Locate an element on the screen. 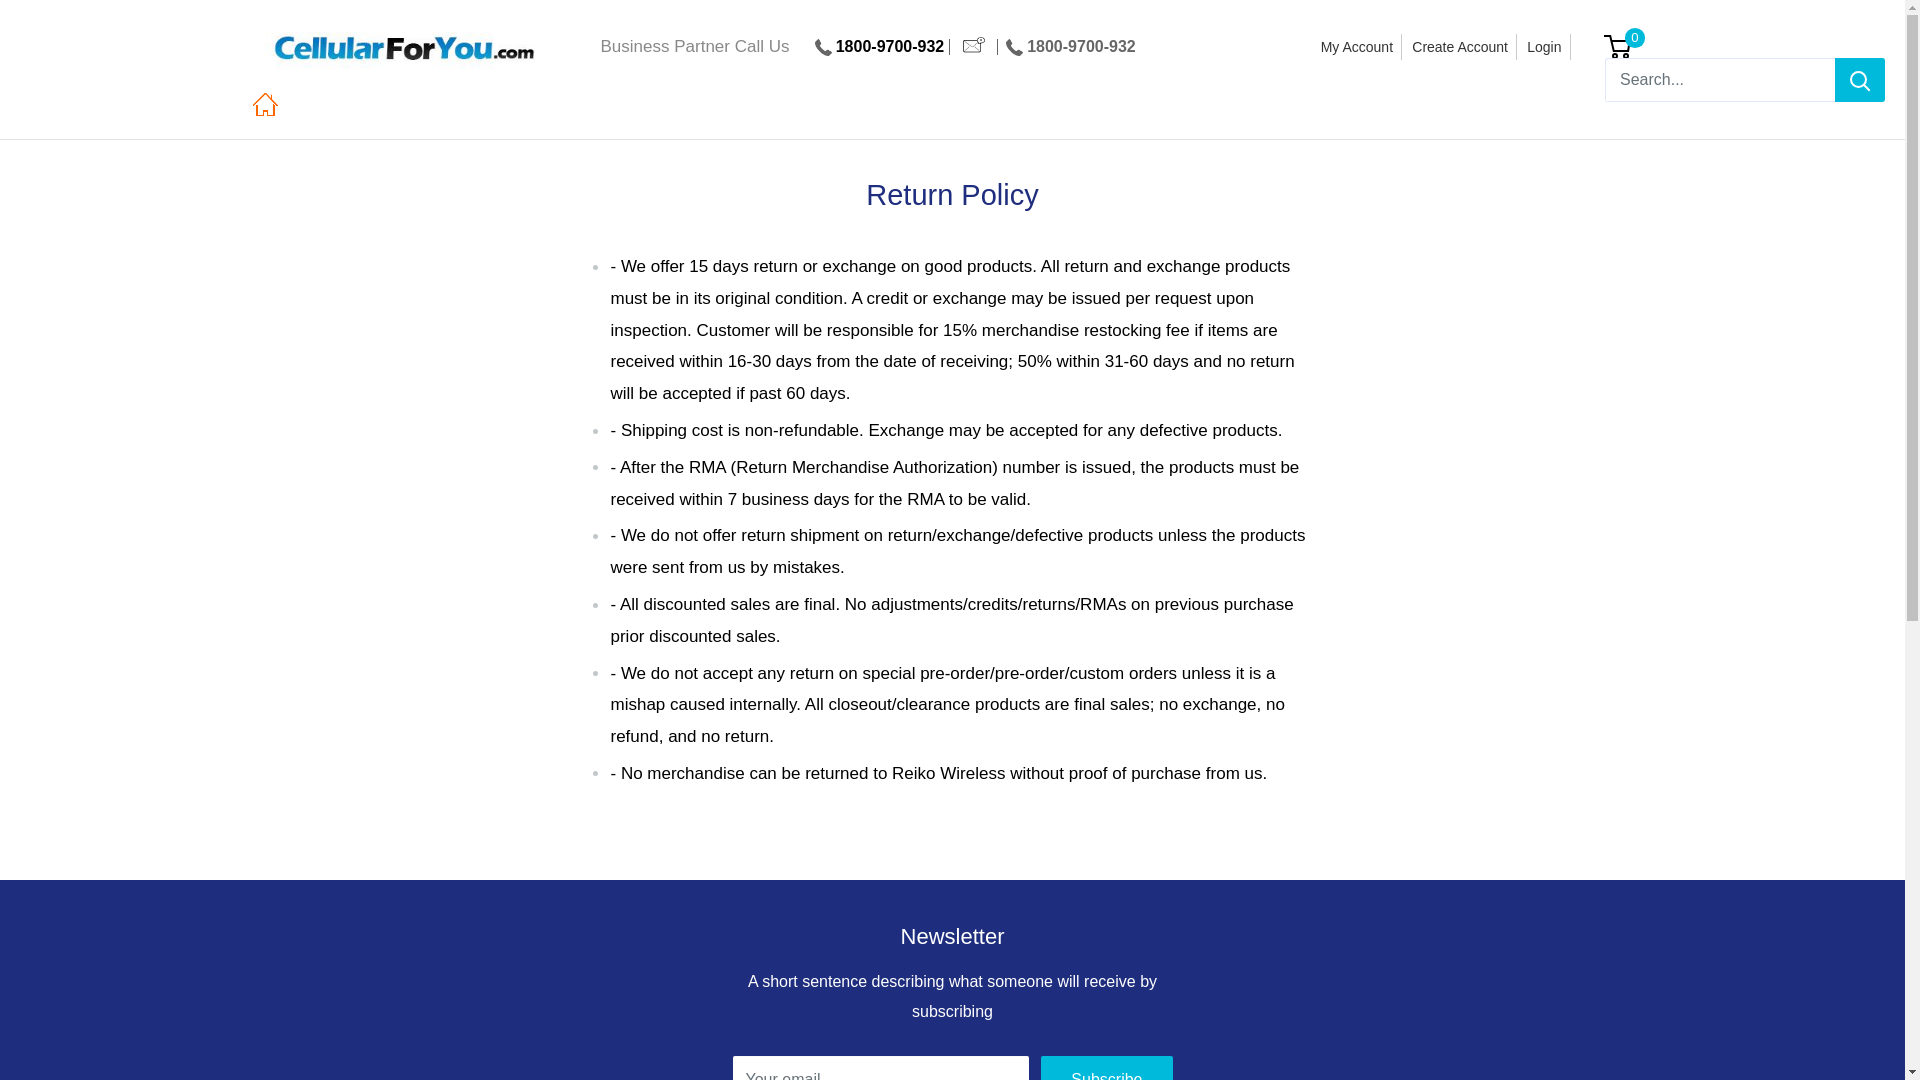 The width and height of the screenshot is (1920, 1080). Create Account is located at coordinates (1460, 46).